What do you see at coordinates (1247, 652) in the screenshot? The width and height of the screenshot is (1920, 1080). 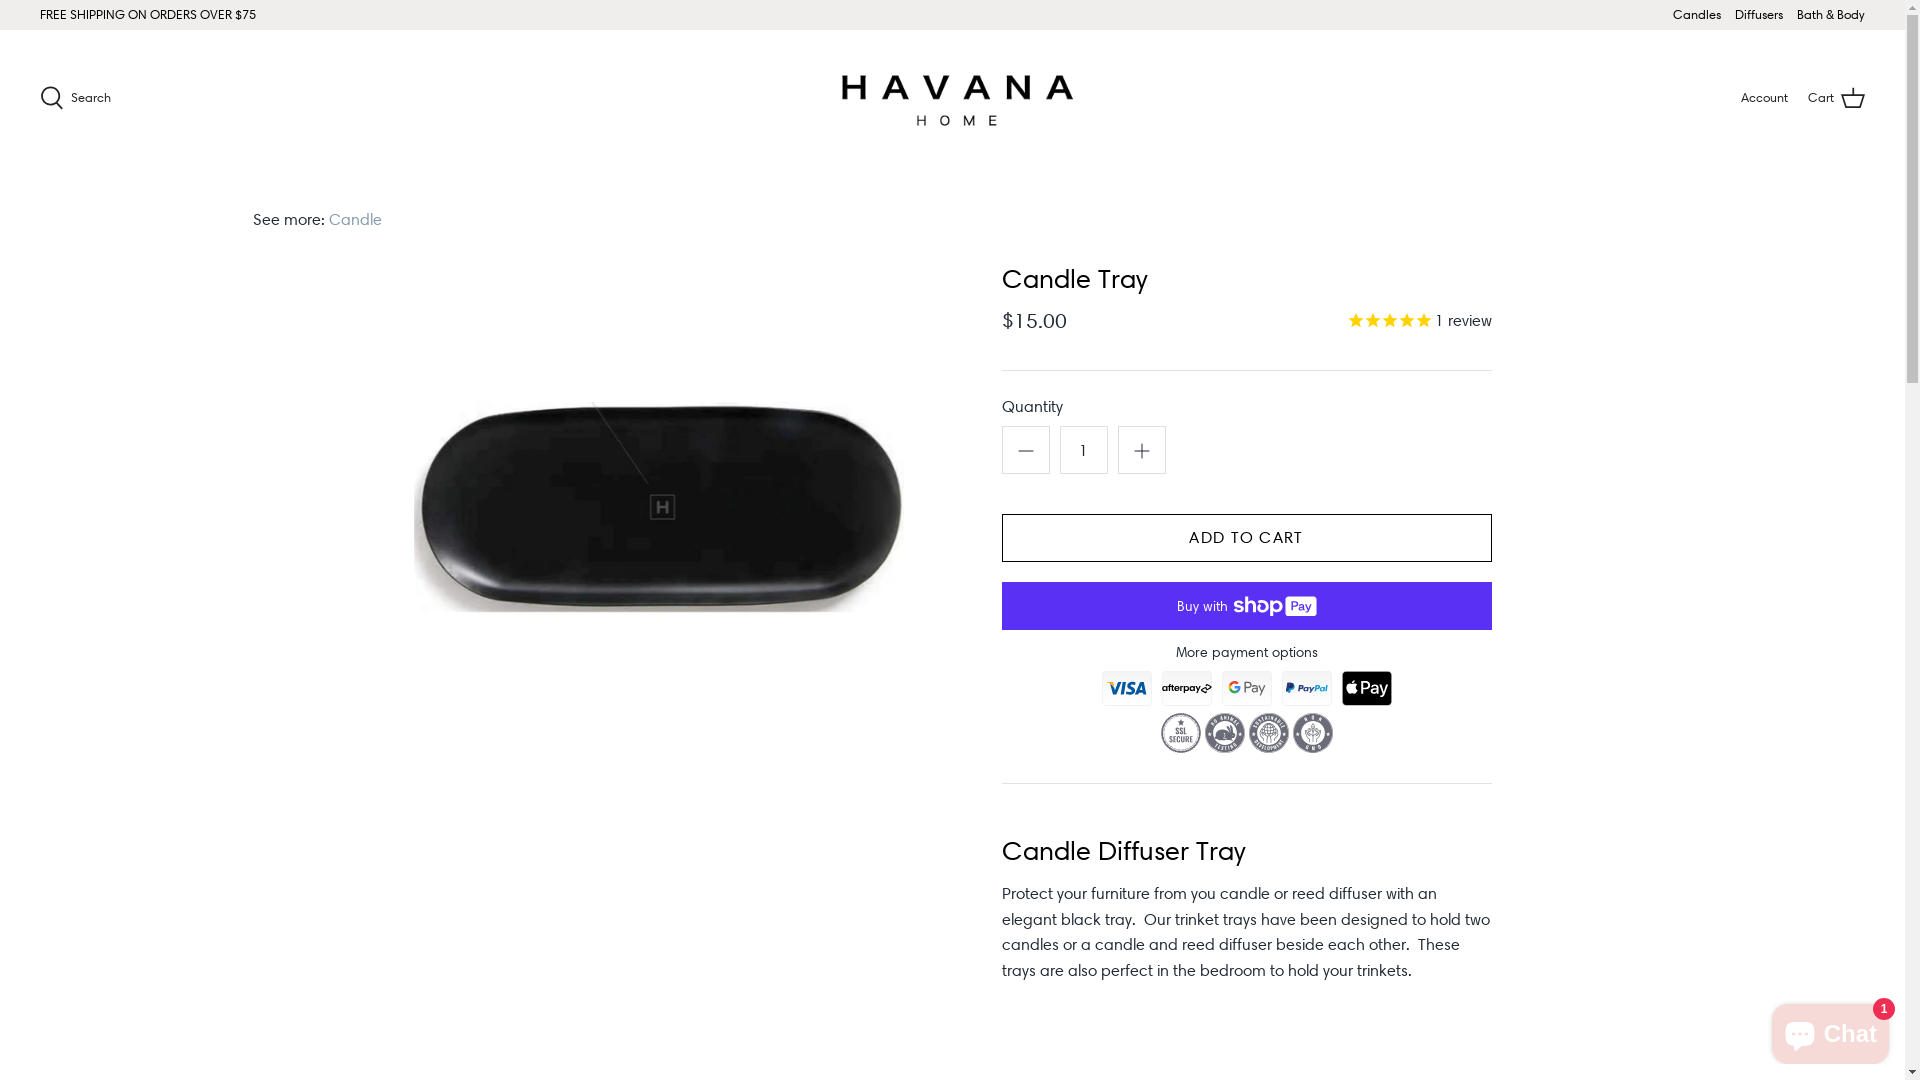 I see `More payment options` at bounding box center [1247, 652].